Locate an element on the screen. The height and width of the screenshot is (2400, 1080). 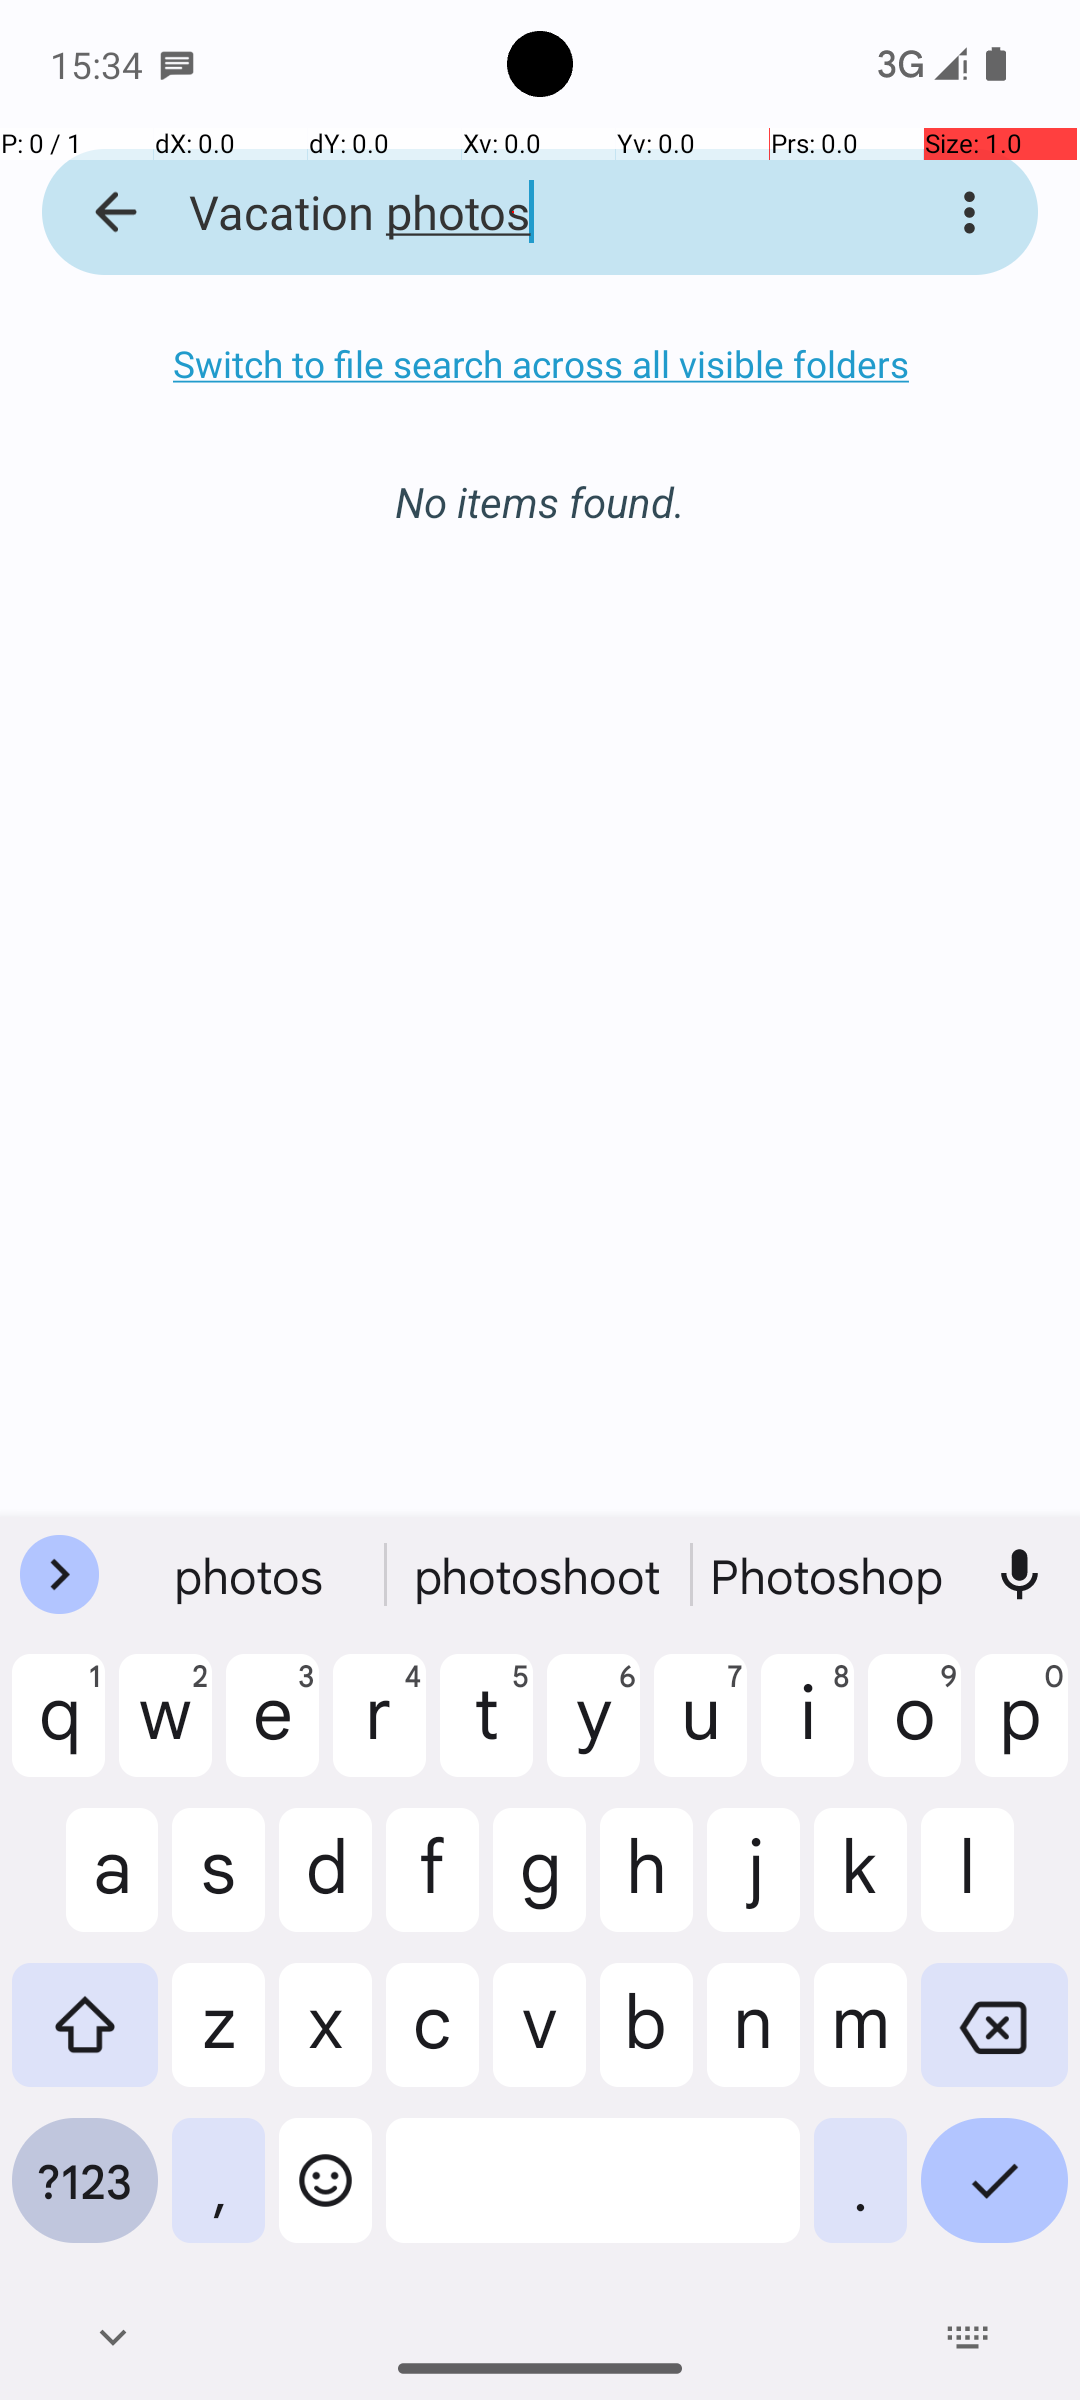
. is located at coordinates (860, 2196).